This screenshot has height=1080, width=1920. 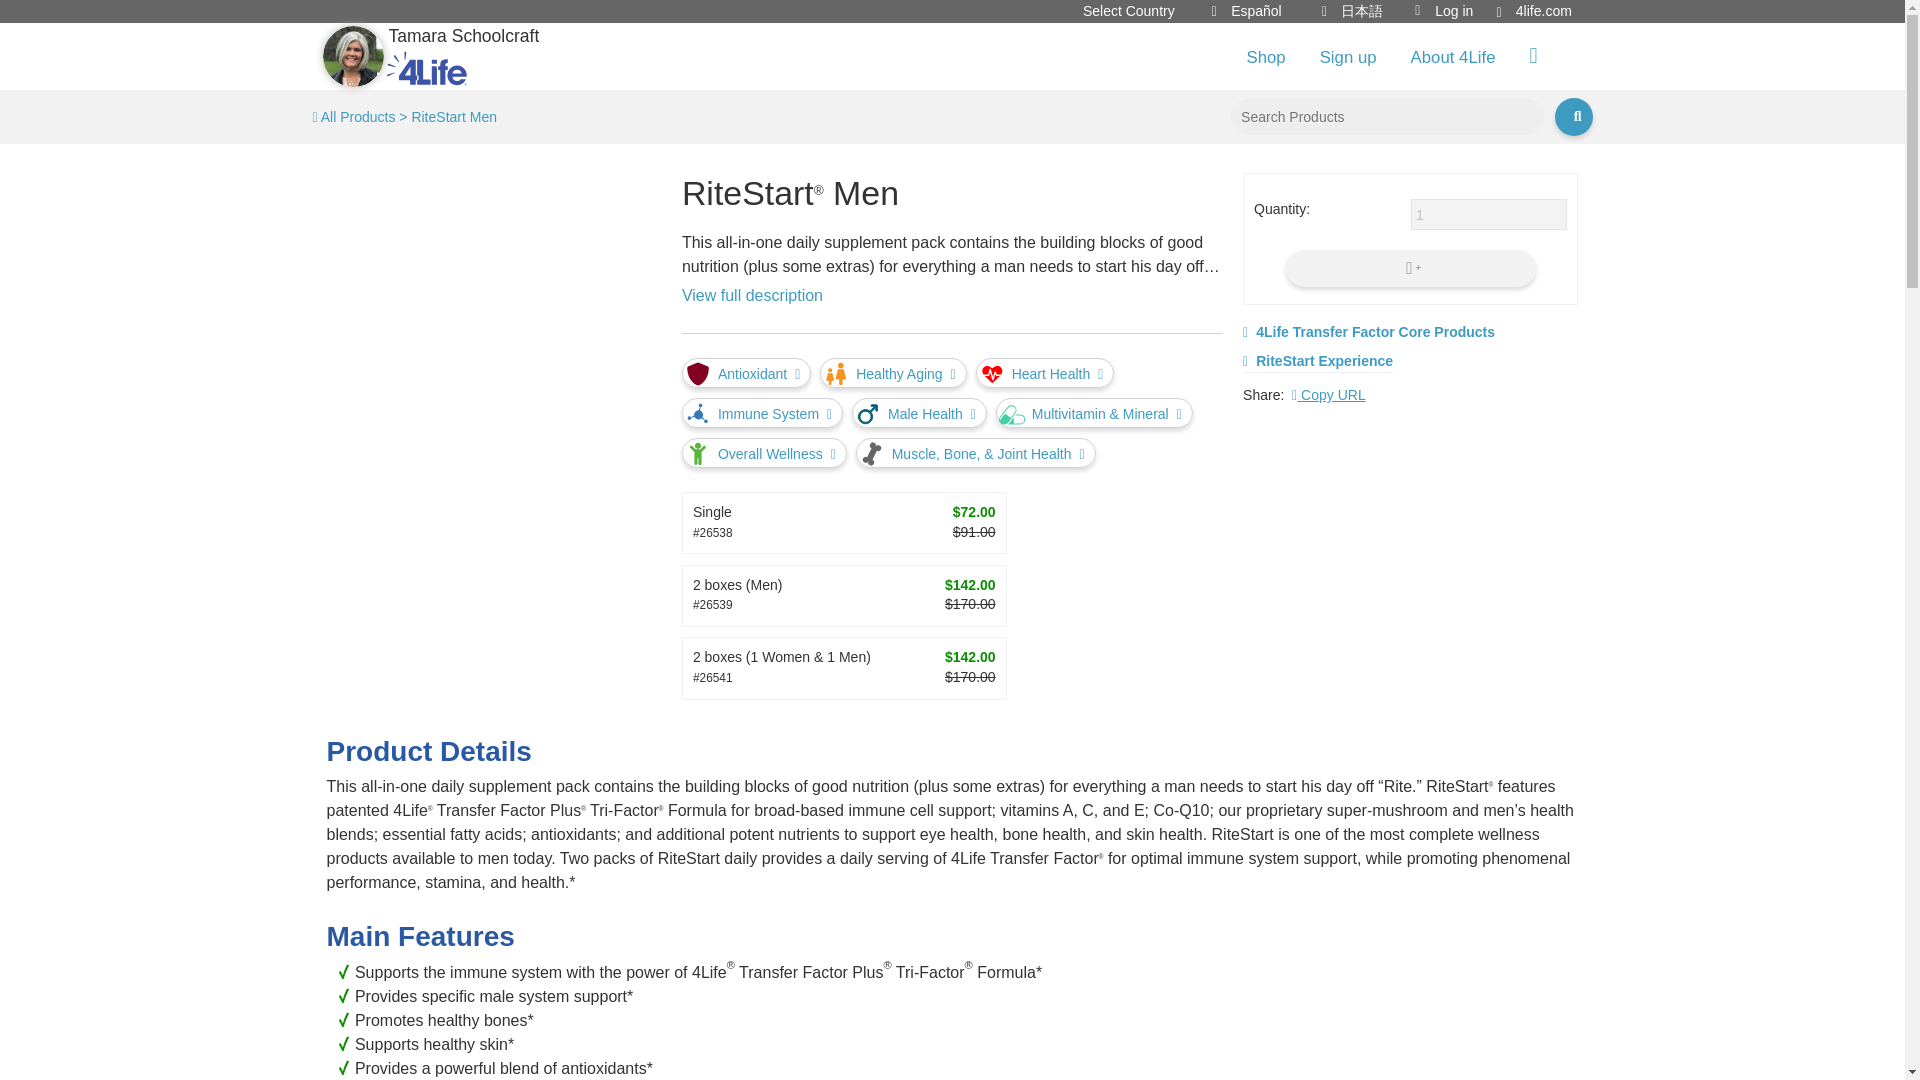 What do you see at coordinates (1348, 58) in the screenshot?
I see `Sign up` at bounding box center [1348, 58].